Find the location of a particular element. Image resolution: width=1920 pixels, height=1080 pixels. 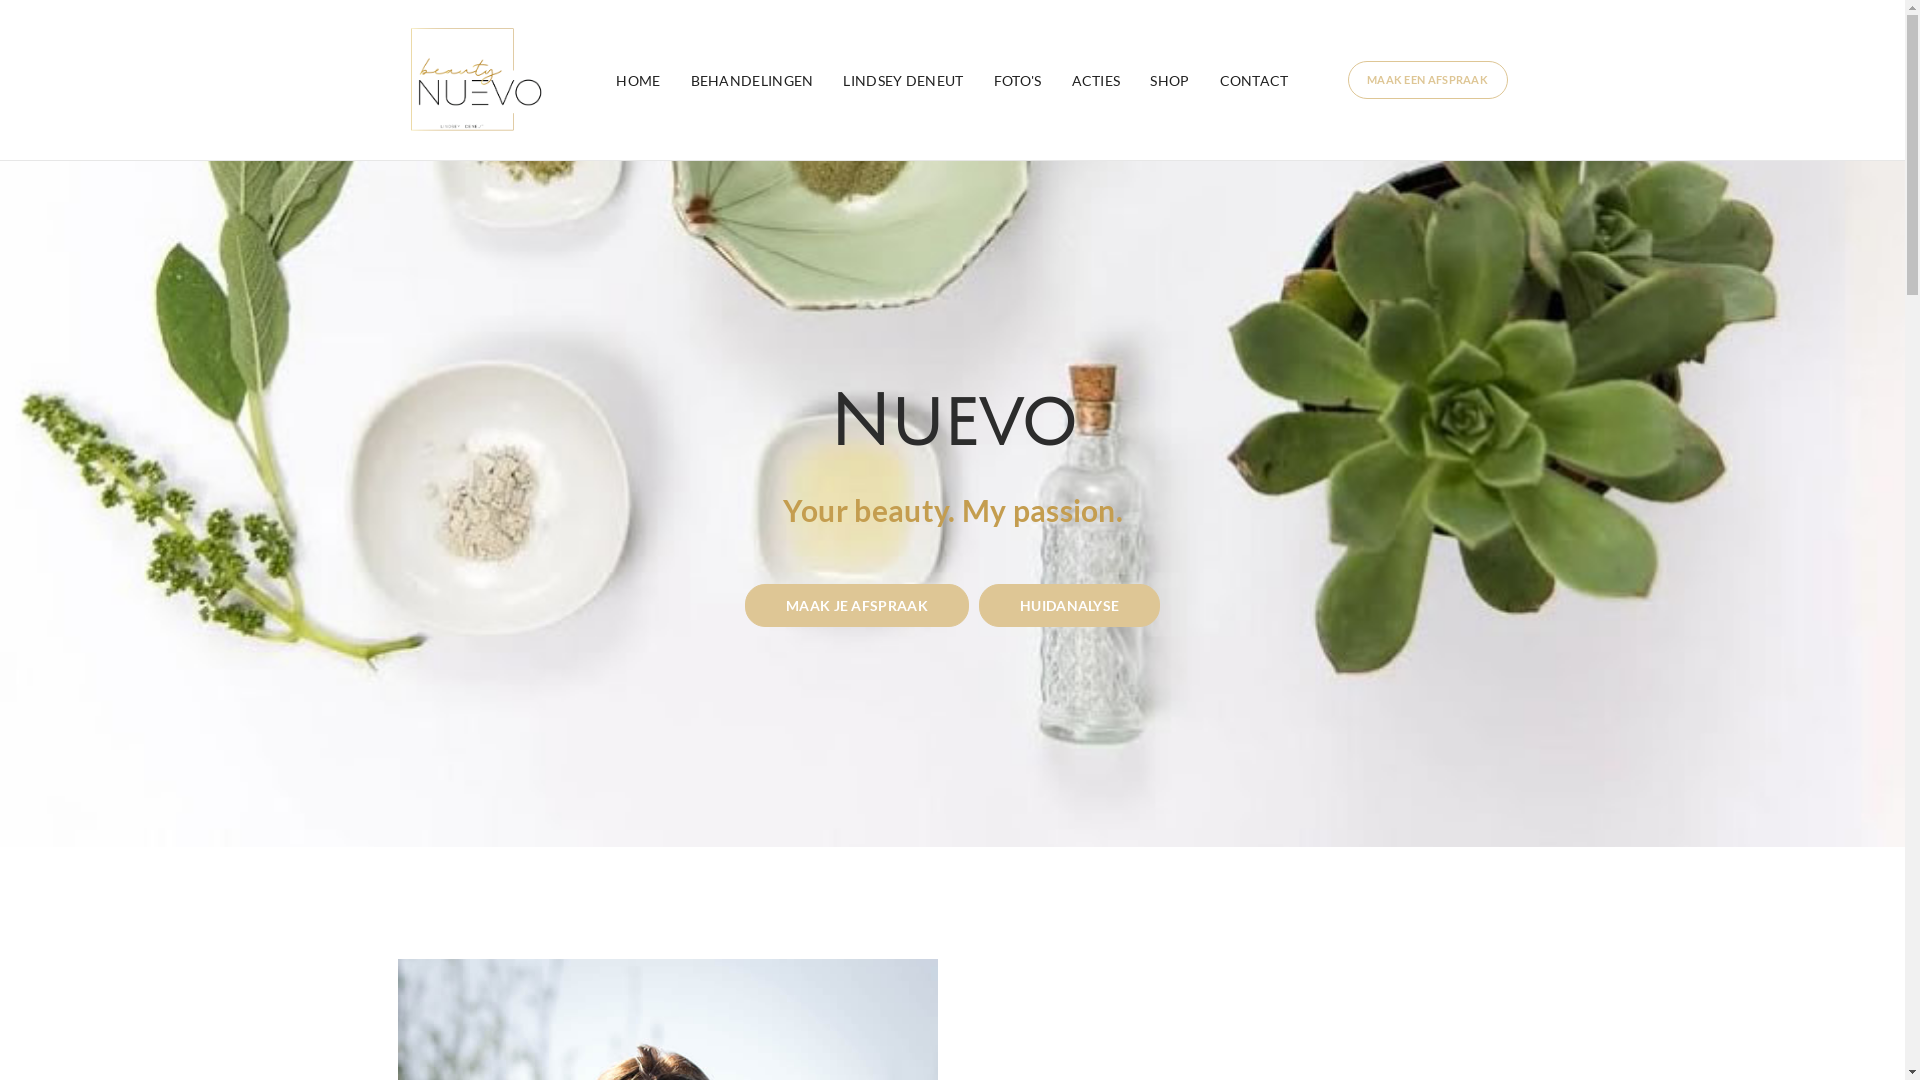

LINDSEY DENEUT is located at coordinates (903, 80).